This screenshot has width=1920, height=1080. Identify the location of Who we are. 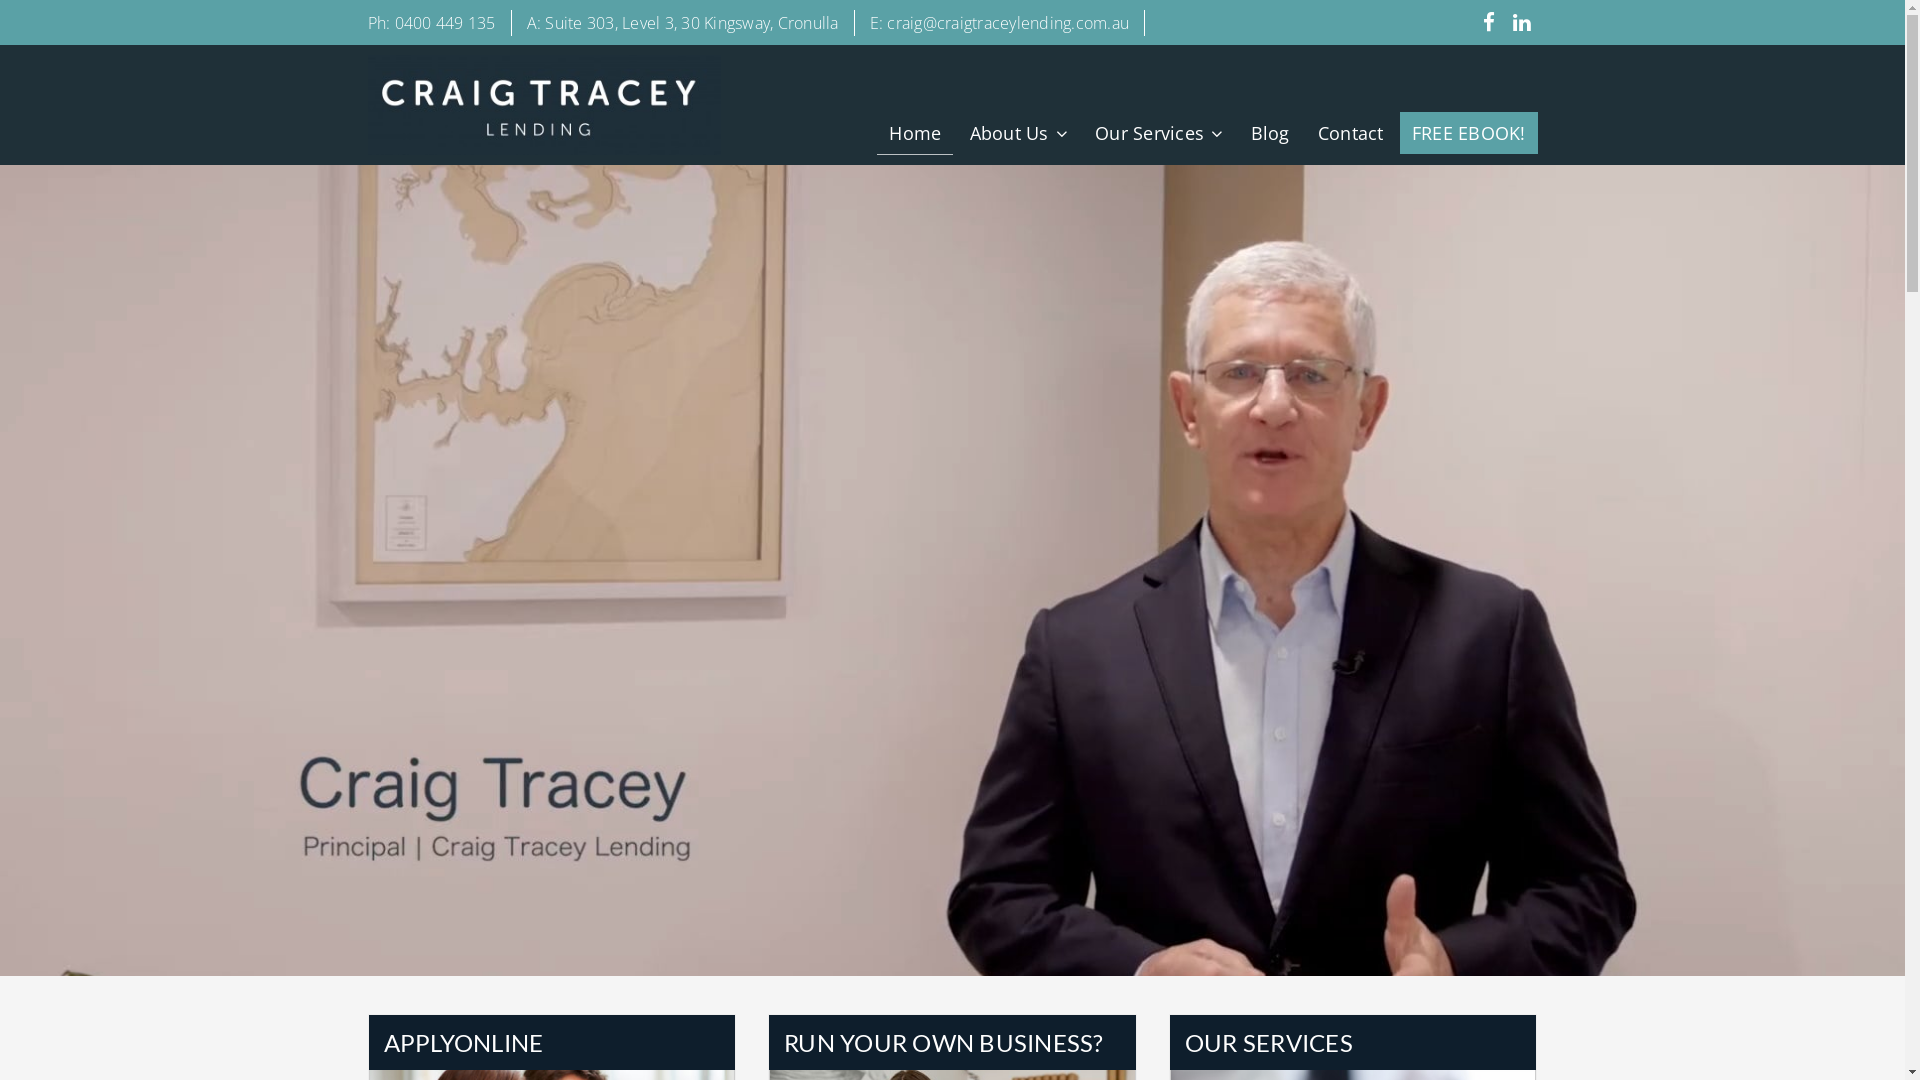
(1056, 176).